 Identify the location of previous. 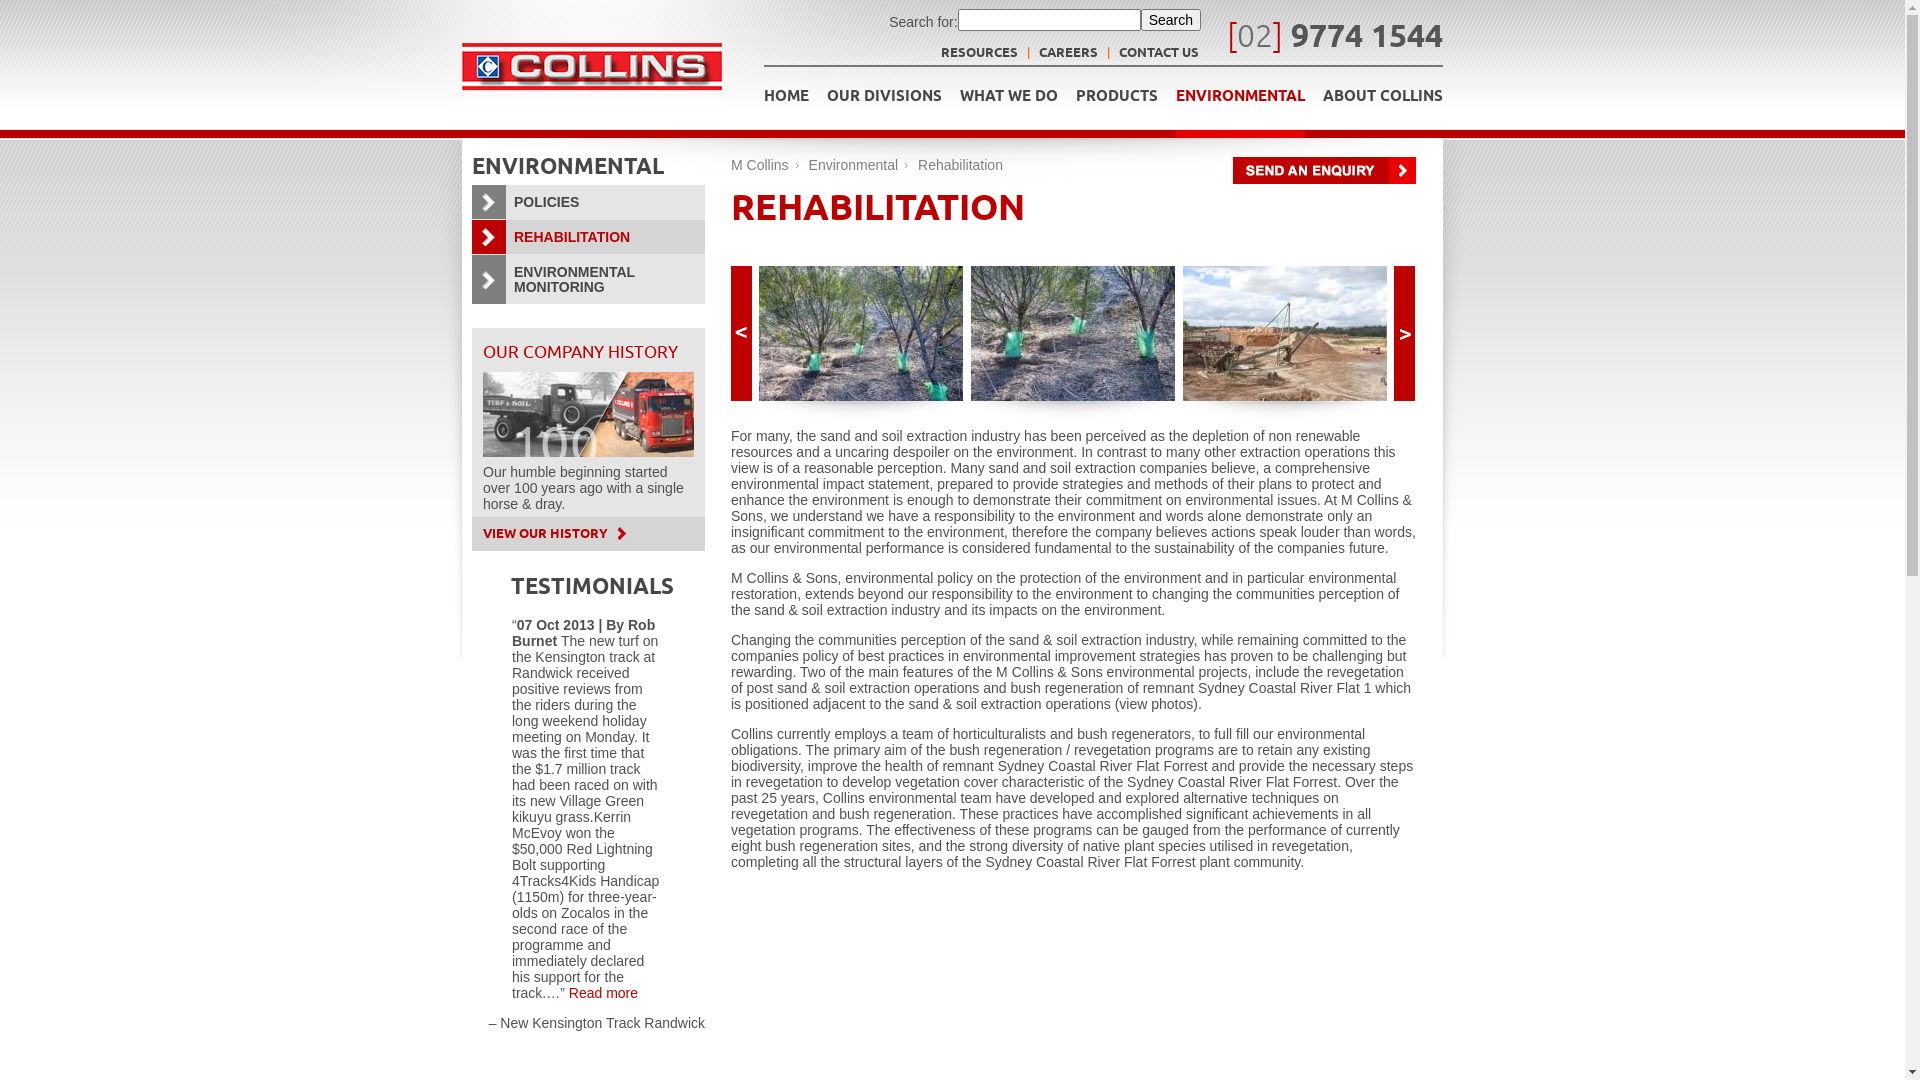
(742, 334).